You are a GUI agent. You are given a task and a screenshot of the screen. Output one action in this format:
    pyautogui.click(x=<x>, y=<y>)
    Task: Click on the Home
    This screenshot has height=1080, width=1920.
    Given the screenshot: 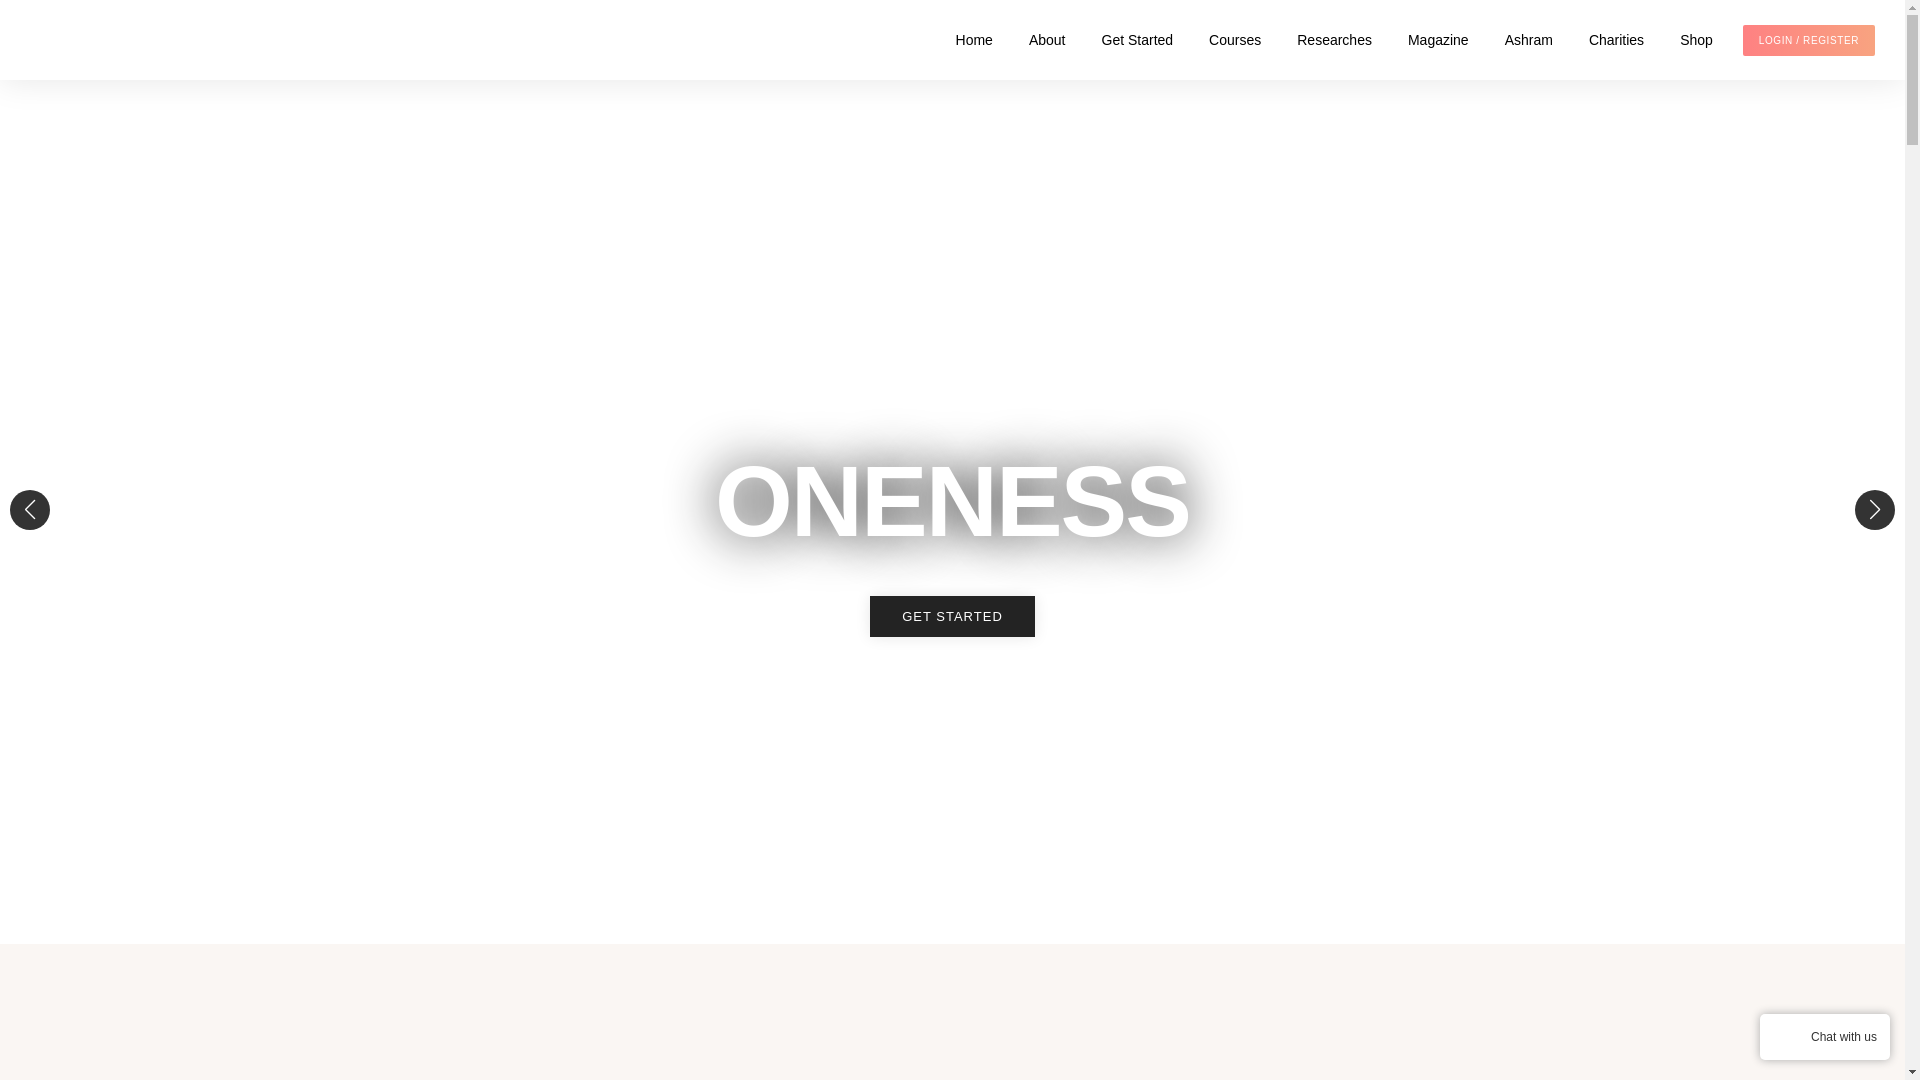 What is the action you would take?
    pyautogui.click(x=974, y=40)
    